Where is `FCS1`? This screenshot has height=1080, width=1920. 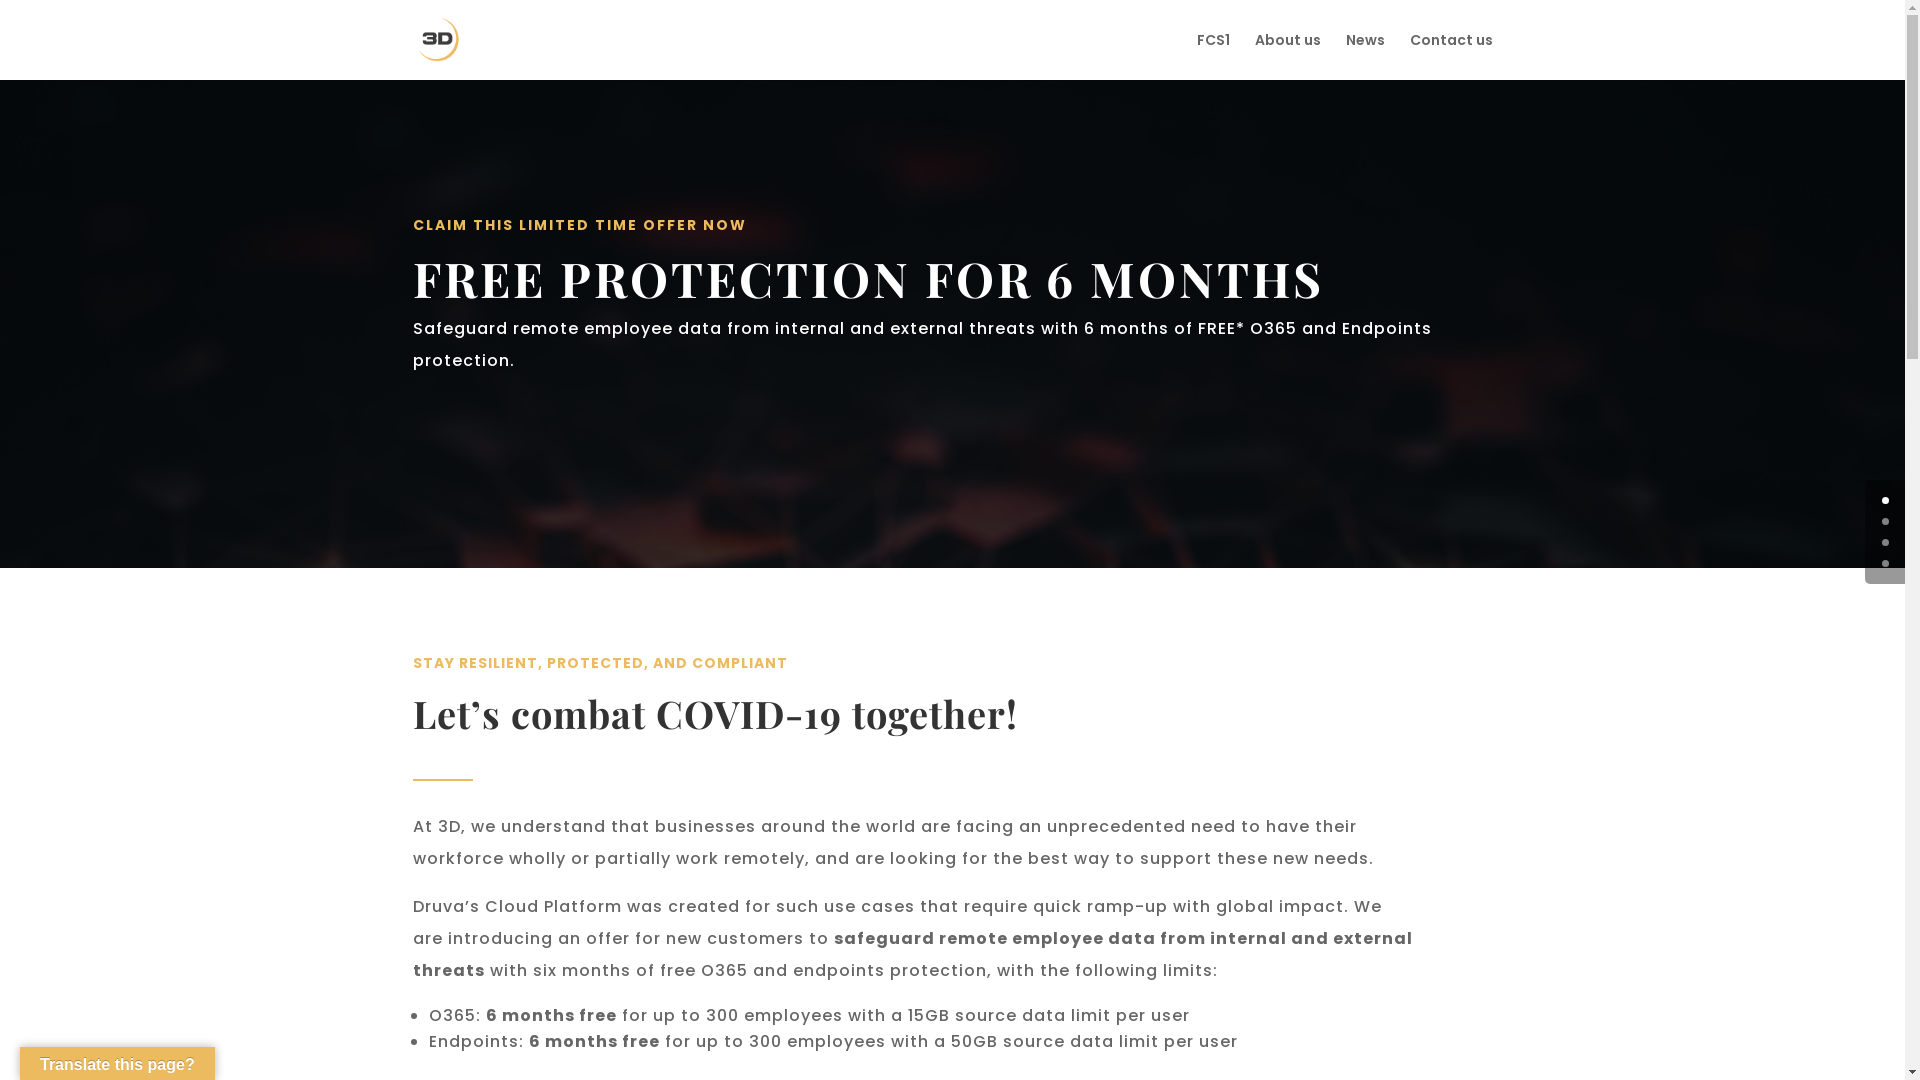
FCS1 is located at coordinates (1212, 56).